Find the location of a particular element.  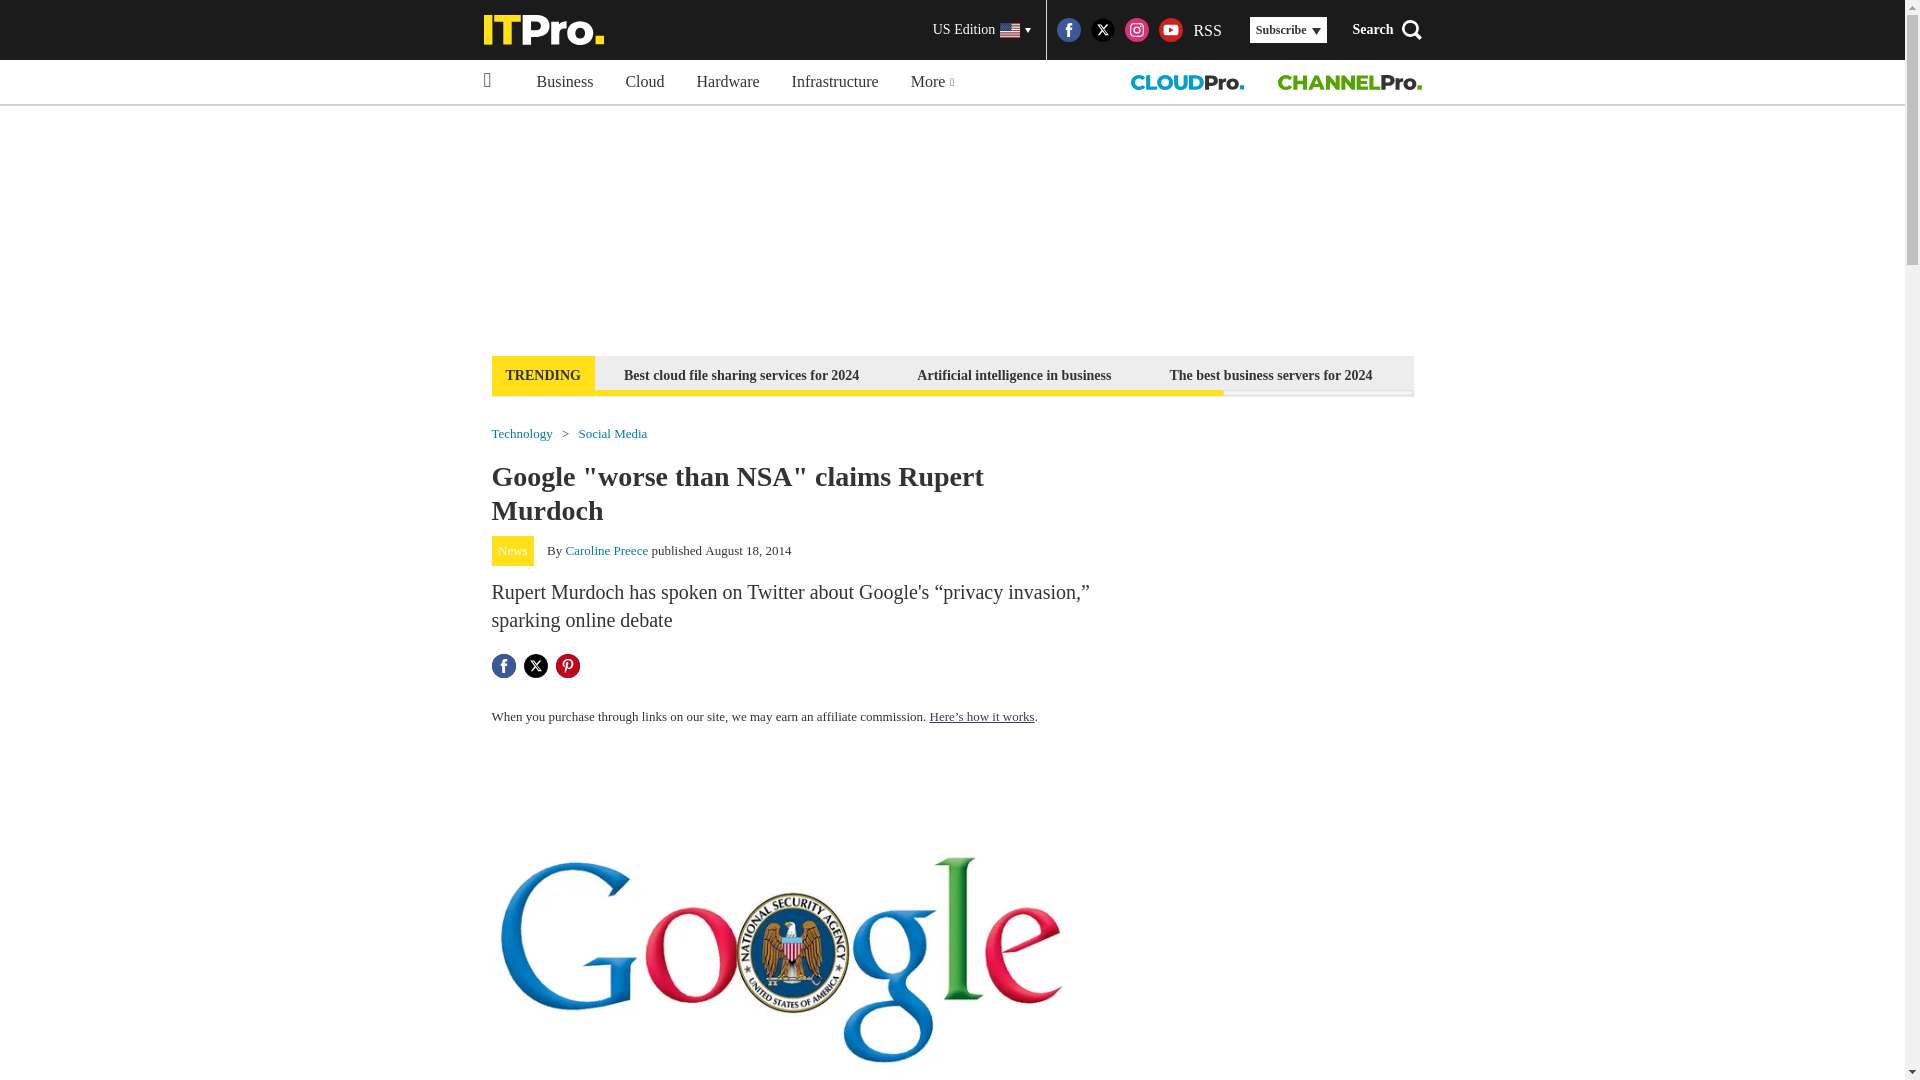

Social Media is located at coordinates (612, 432).